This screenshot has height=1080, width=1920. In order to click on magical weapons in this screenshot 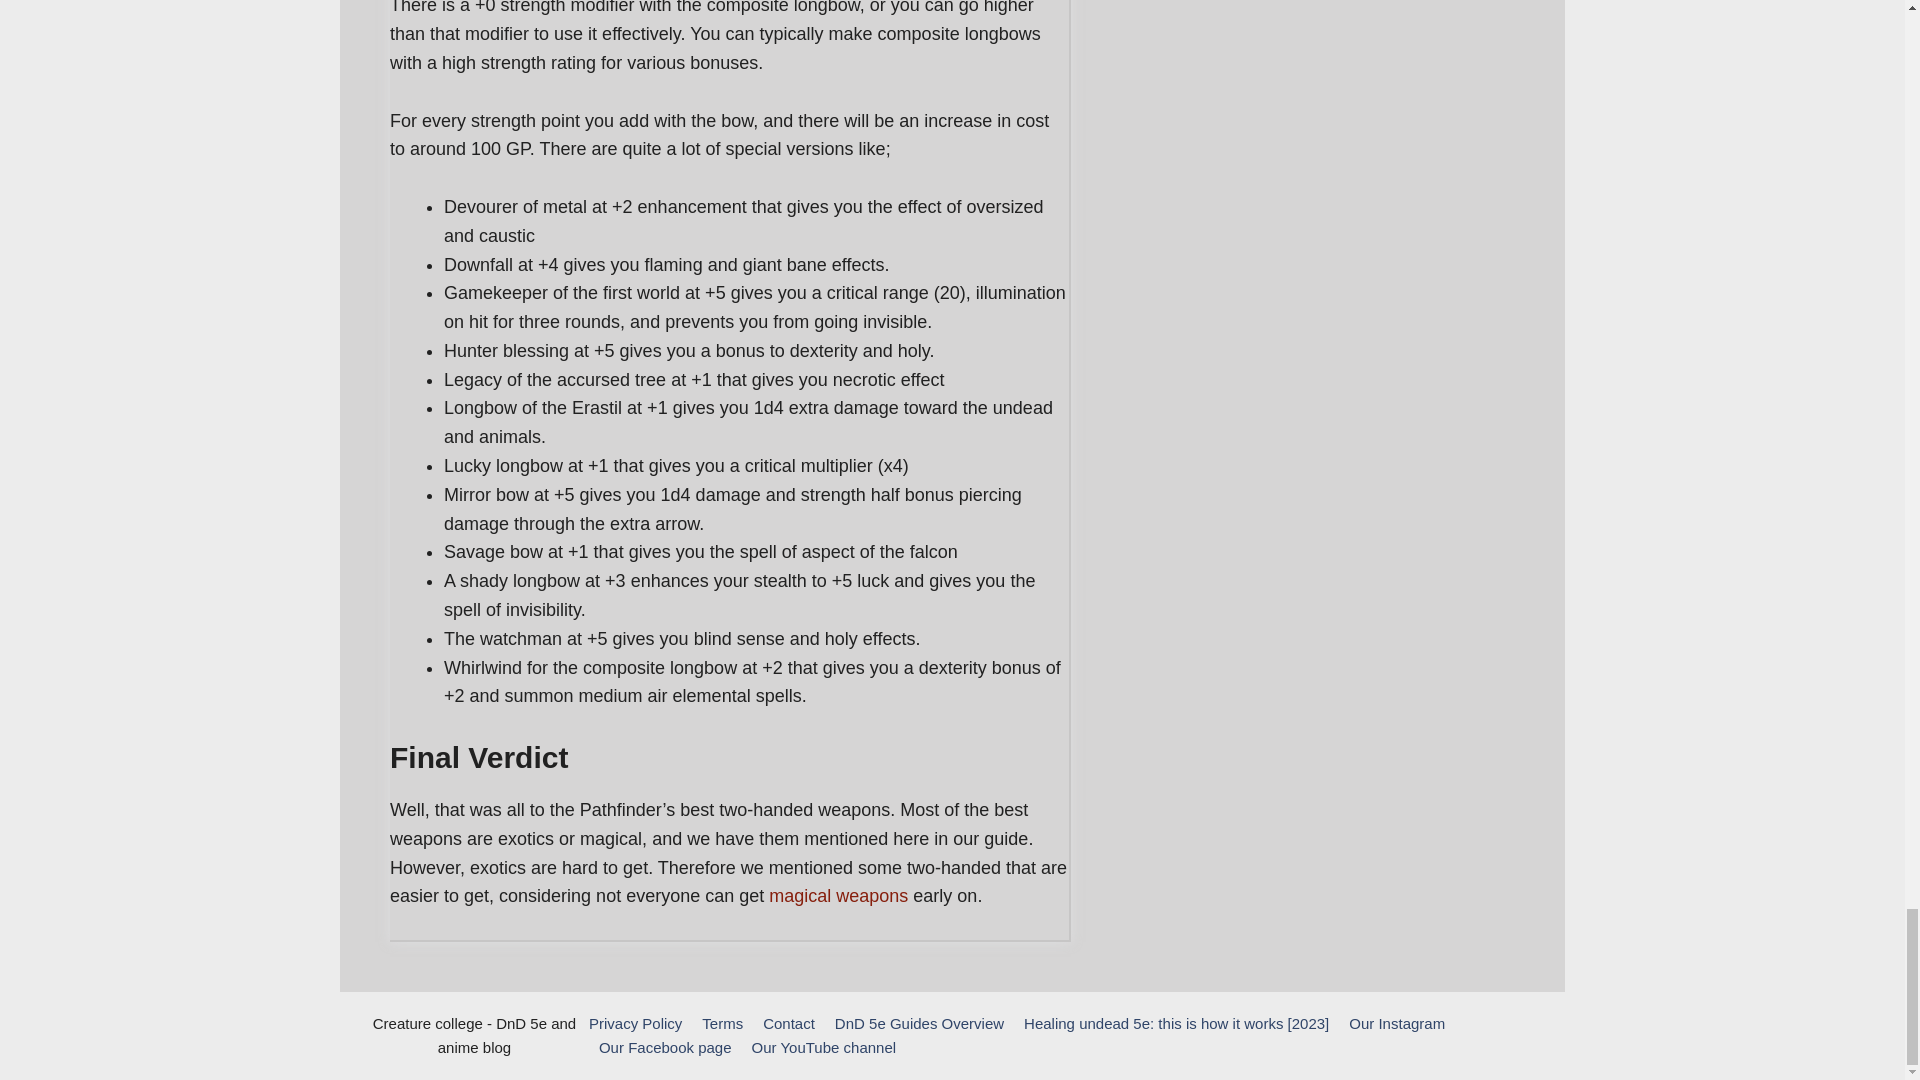, I will do `click(836, 896)`.